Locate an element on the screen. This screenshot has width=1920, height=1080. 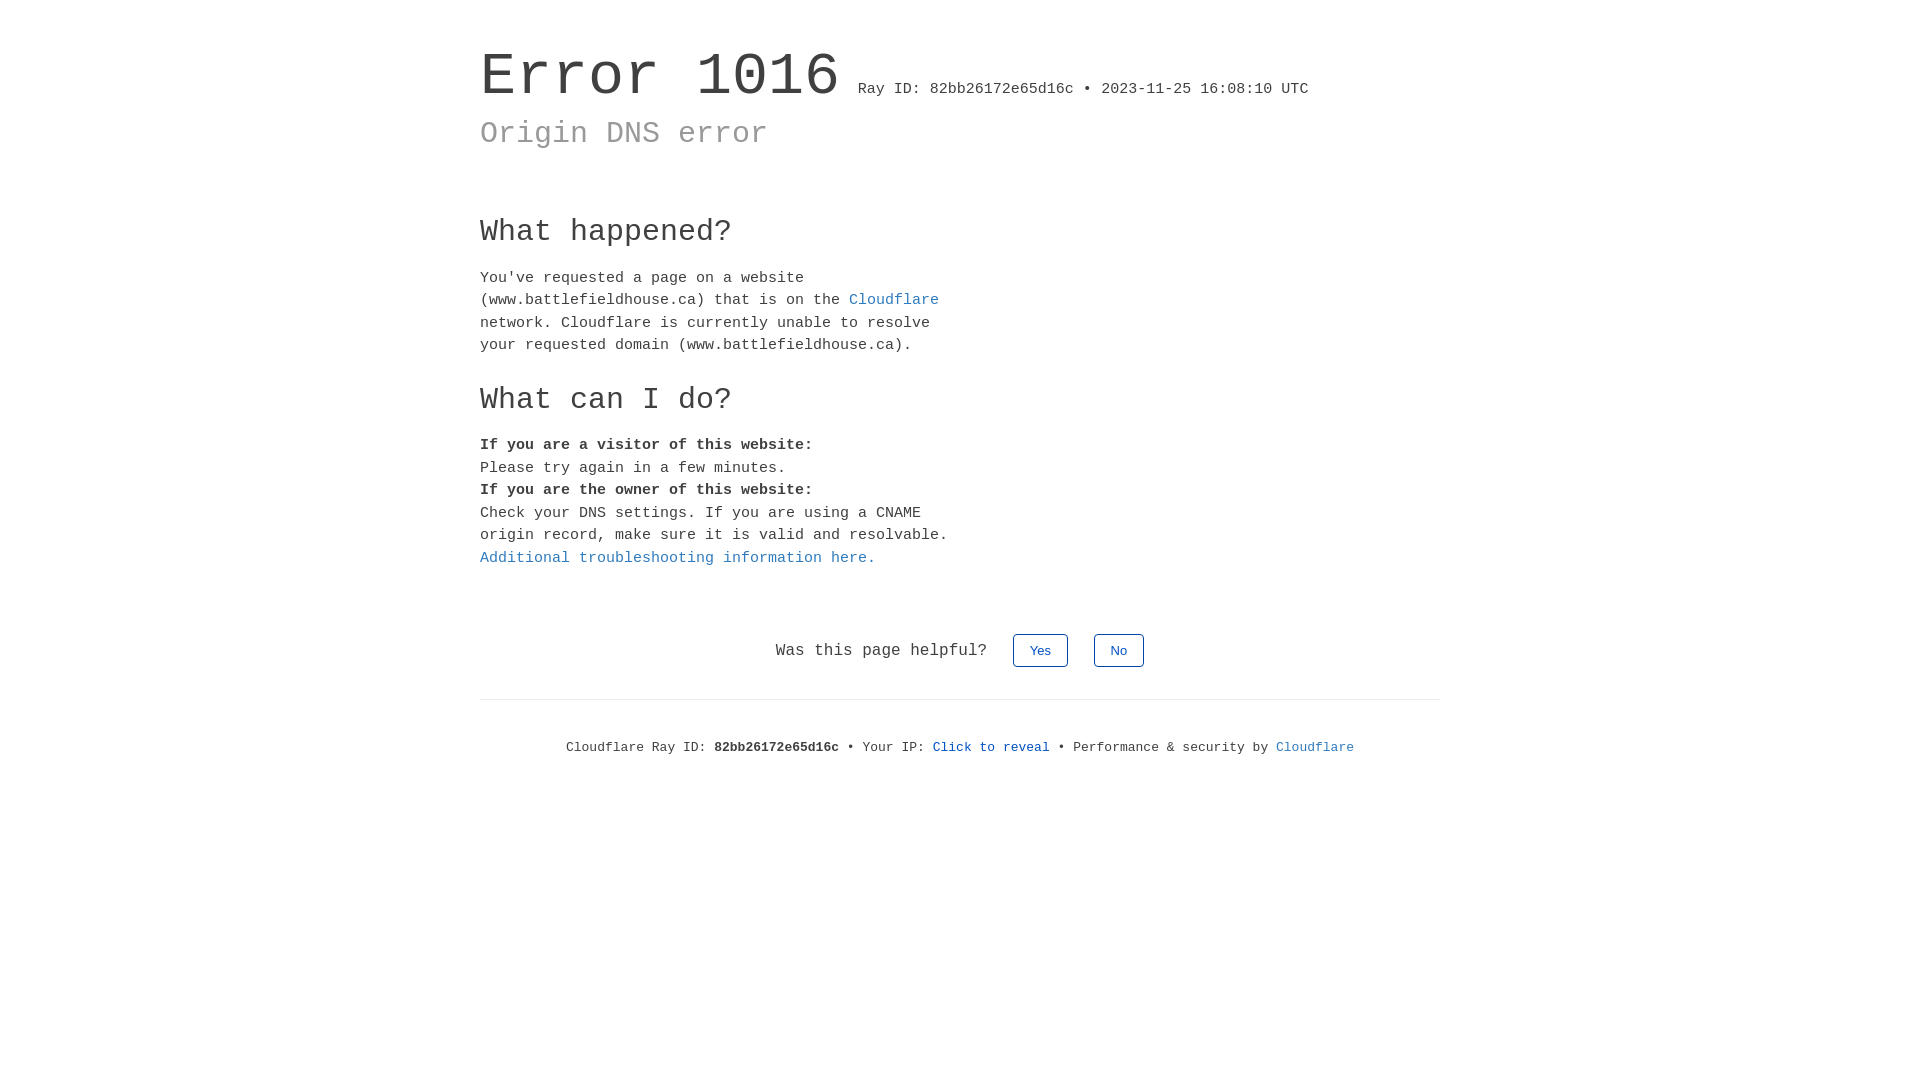
Cloudflare is located at coordinates (1315, 748).